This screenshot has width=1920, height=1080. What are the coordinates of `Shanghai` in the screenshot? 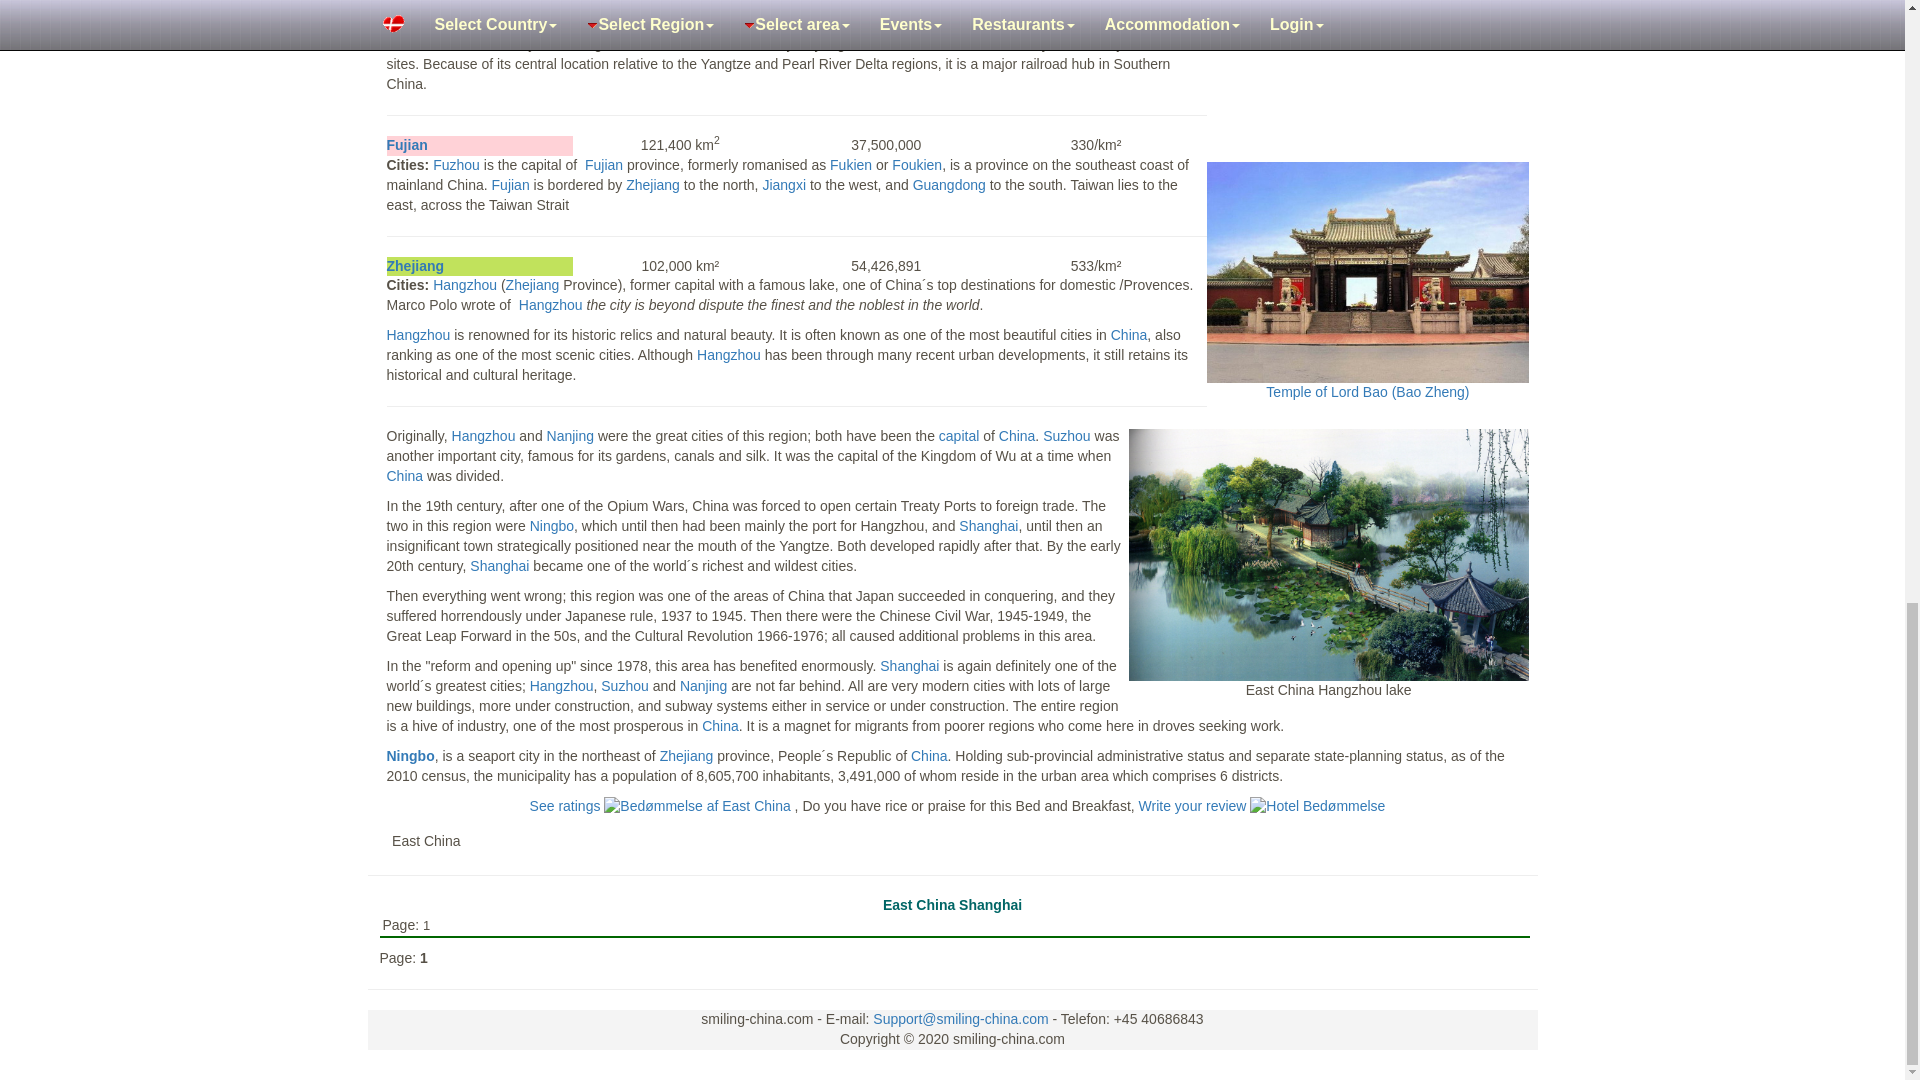 It's located at (409, 6).